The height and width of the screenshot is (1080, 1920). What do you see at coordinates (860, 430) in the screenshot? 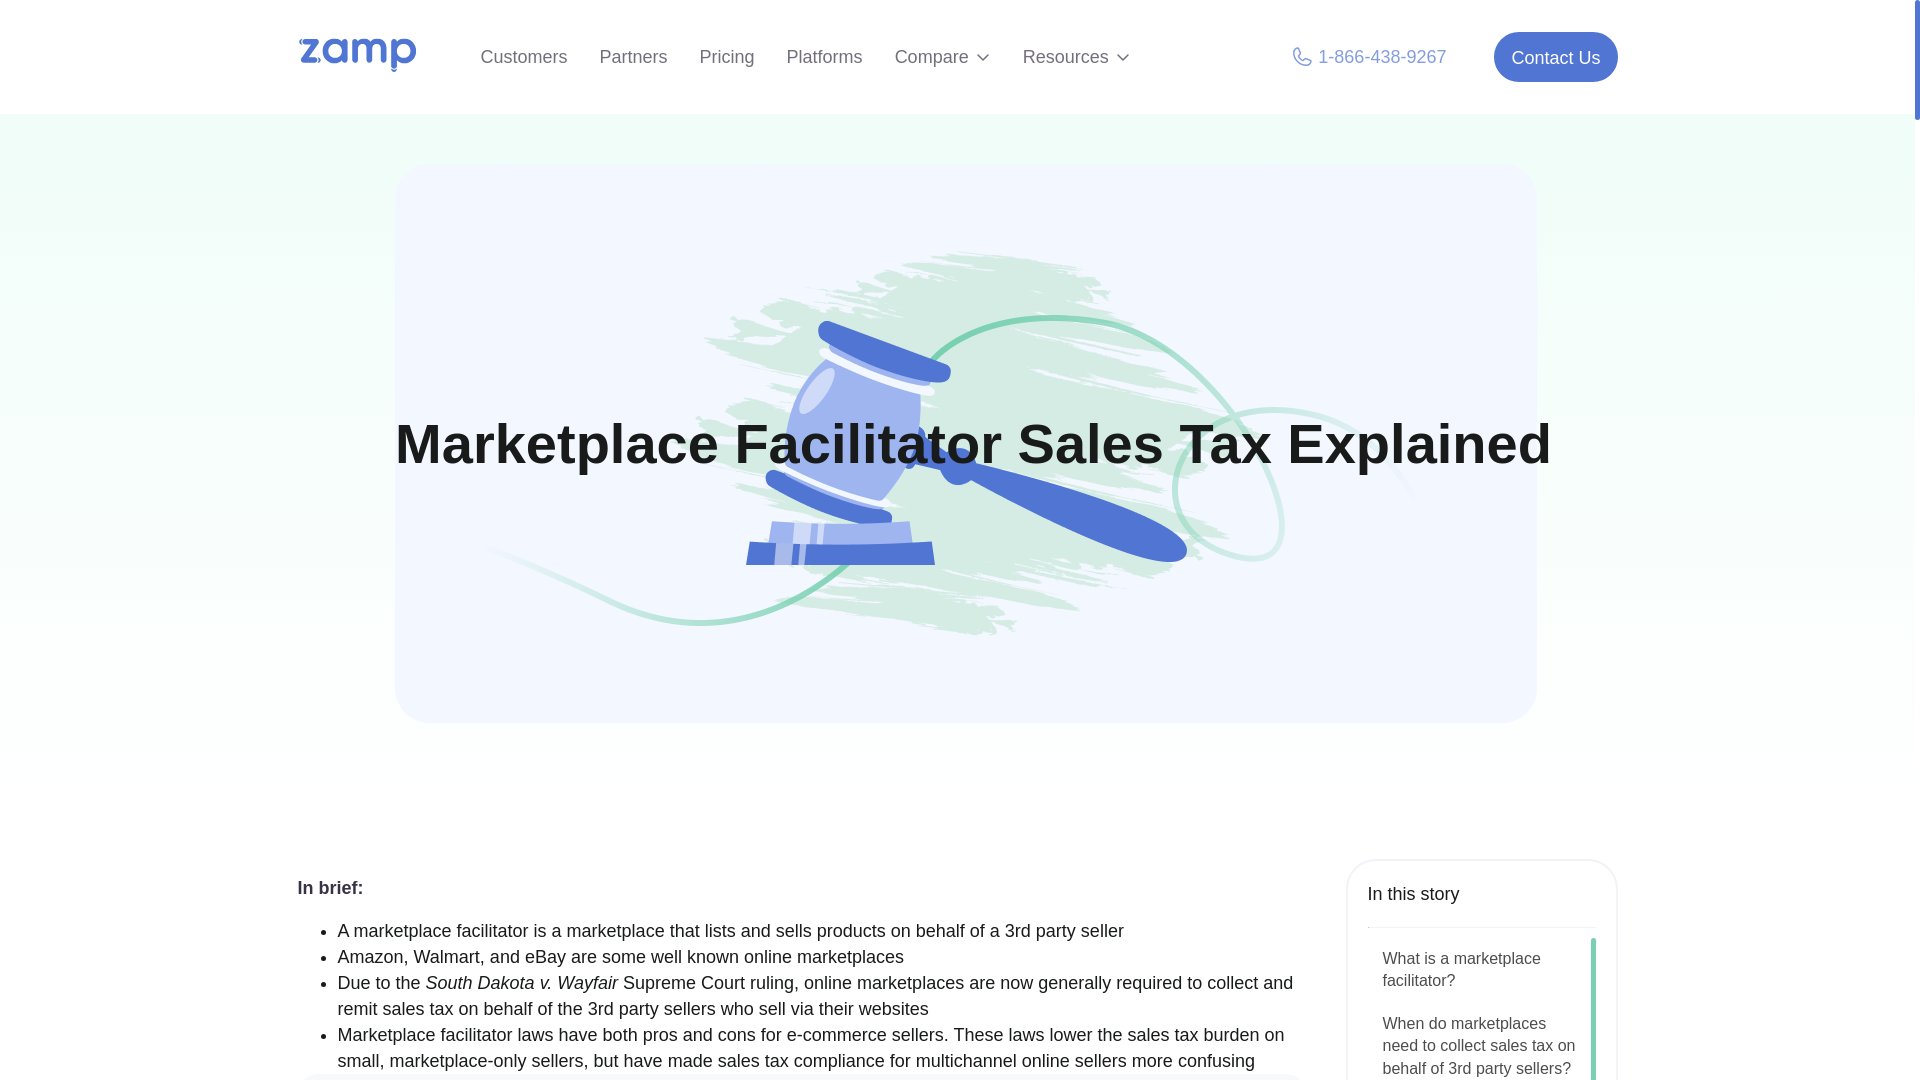
I see `Marketplace Facilitator Sales Tax Explained` at bounding box center [860, 430].